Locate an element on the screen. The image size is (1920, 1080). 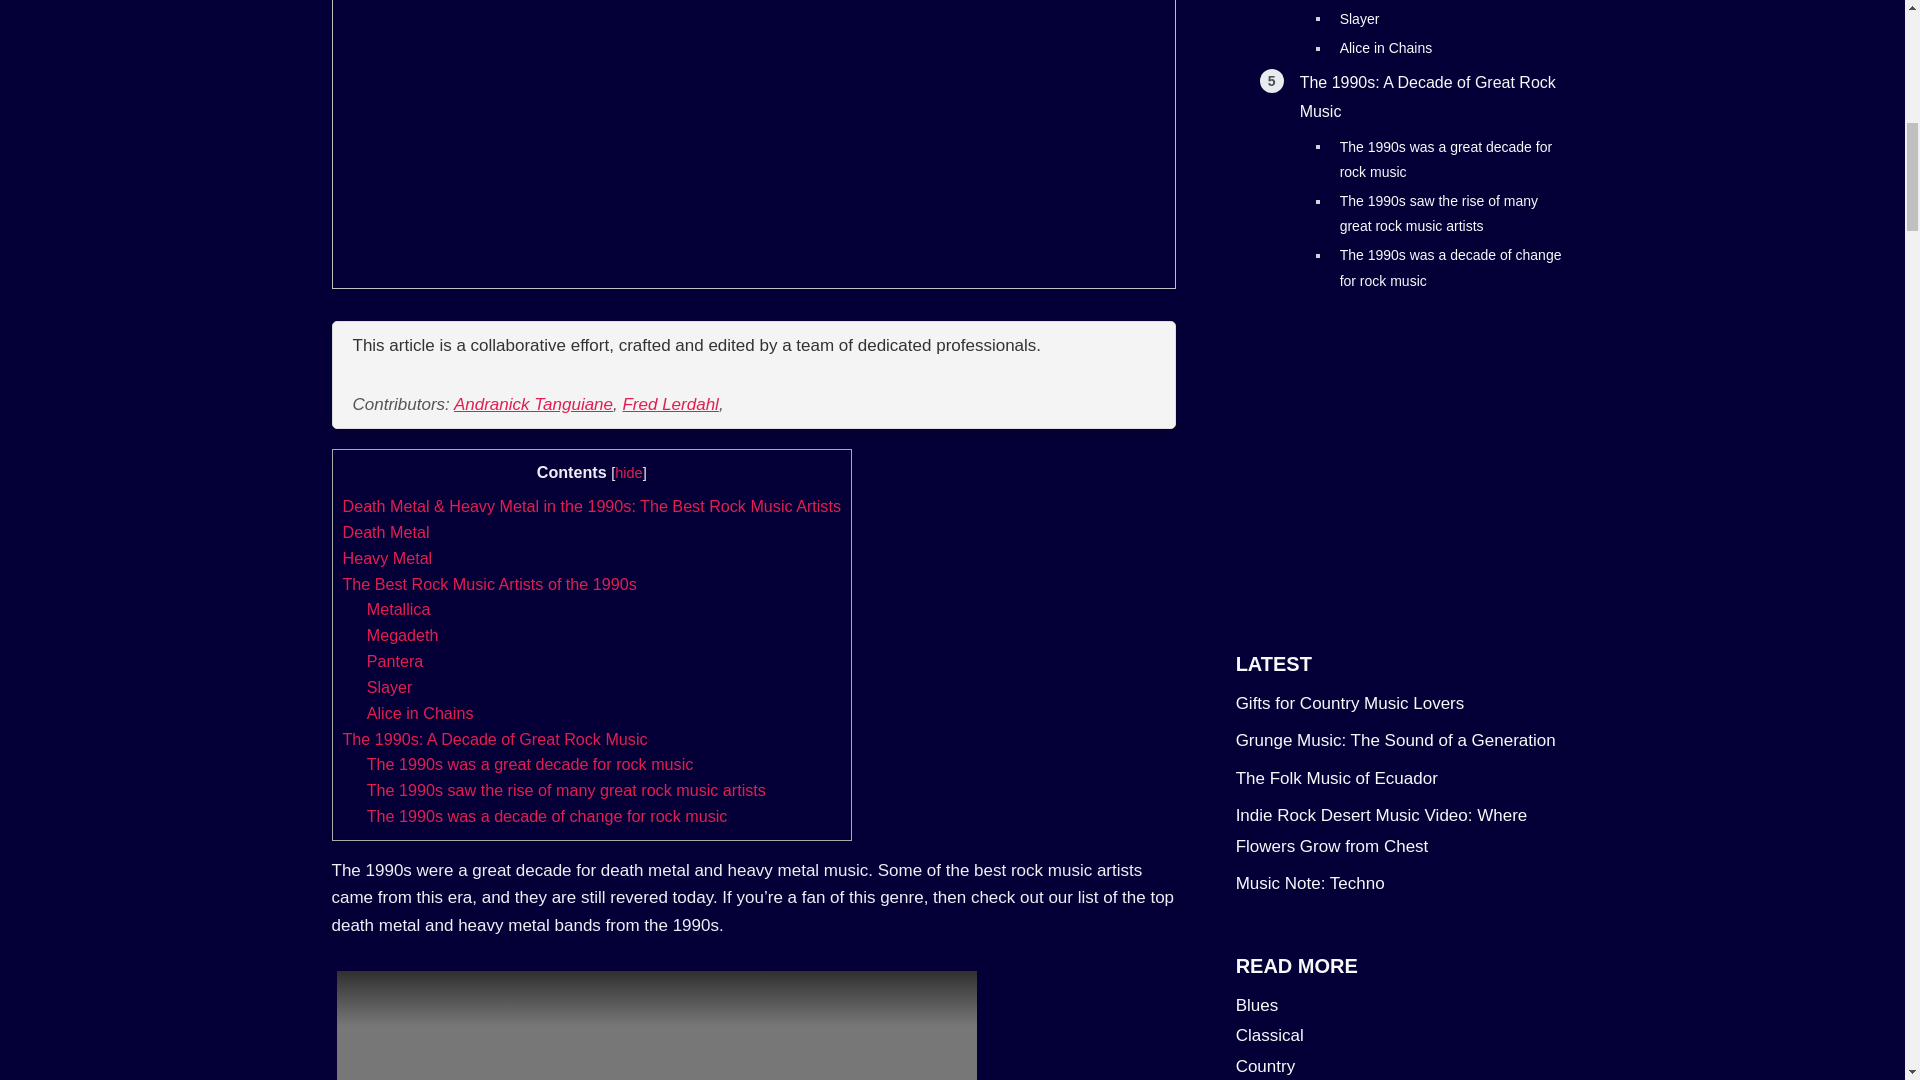
Death Metal is located at coordinates (384, 532).